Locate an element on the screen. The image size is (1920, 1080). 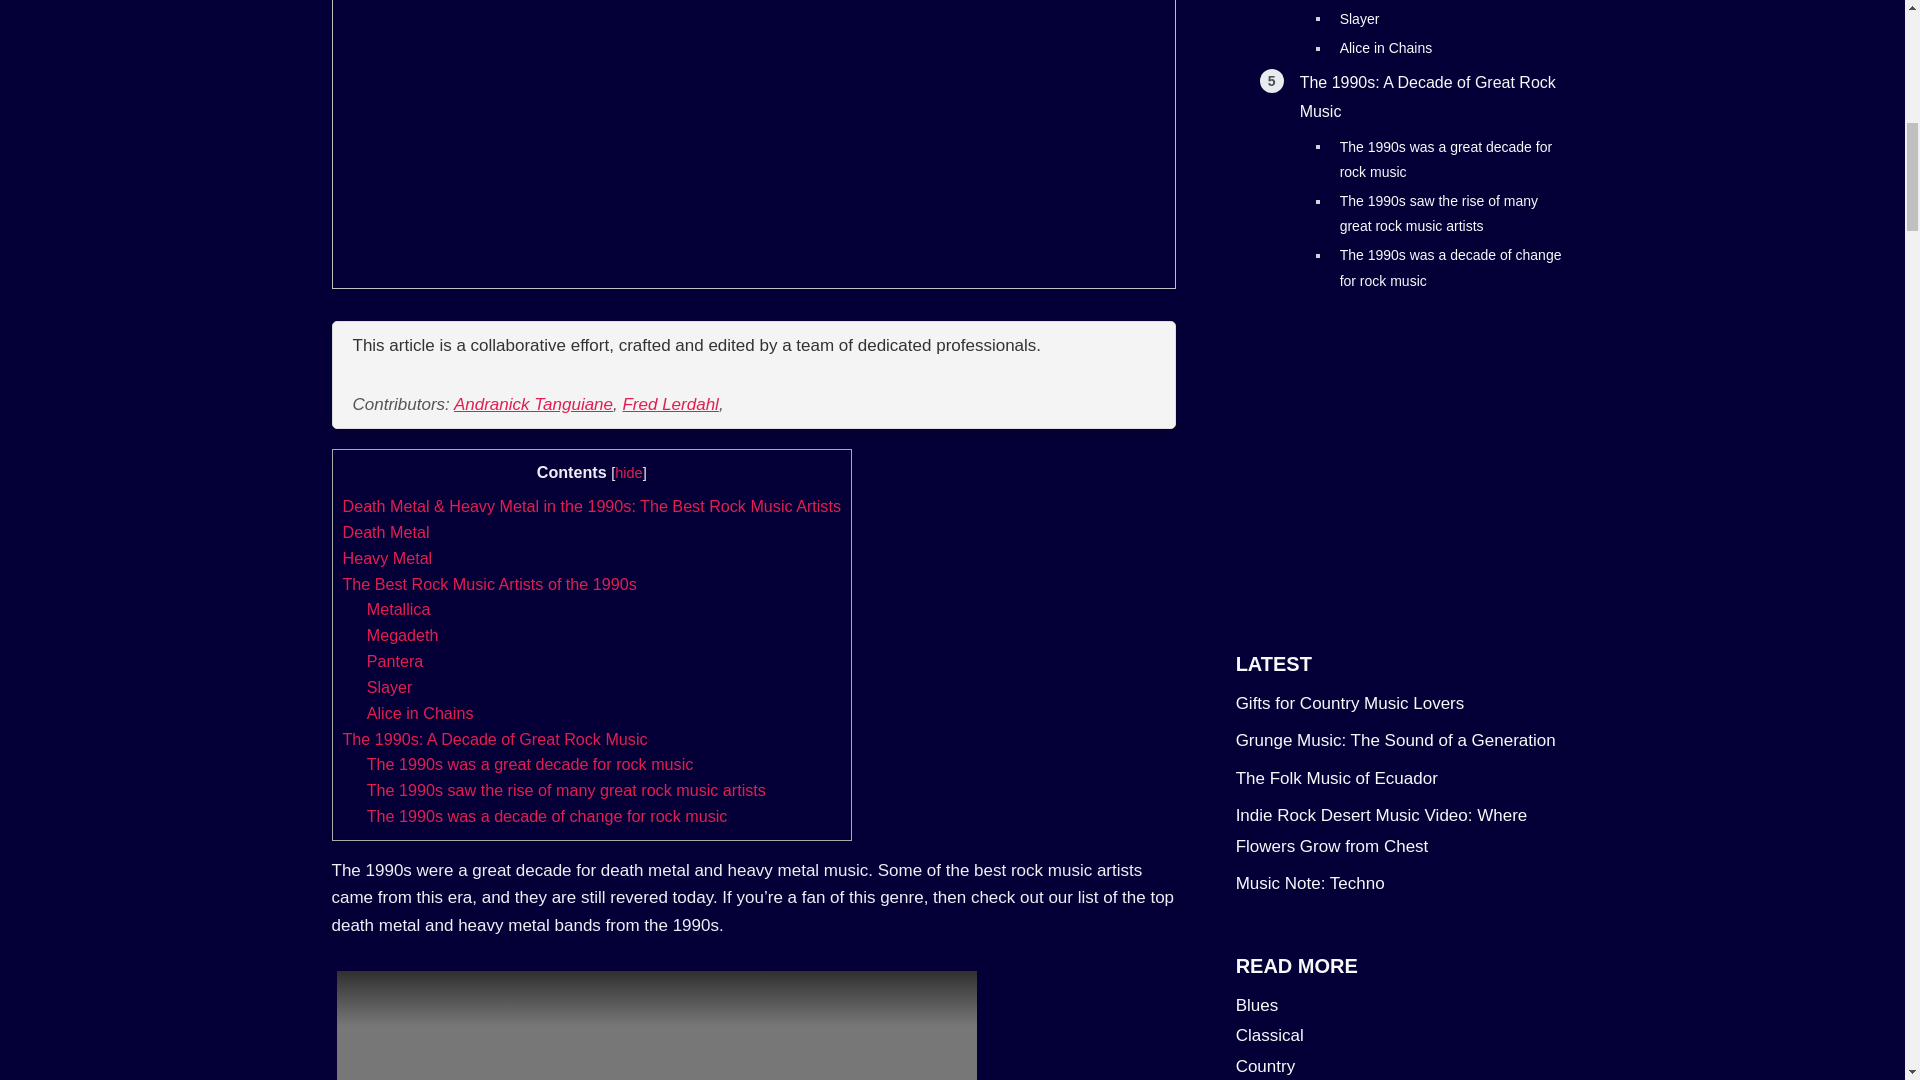
Death Metal is located at coordinates (384, 532).